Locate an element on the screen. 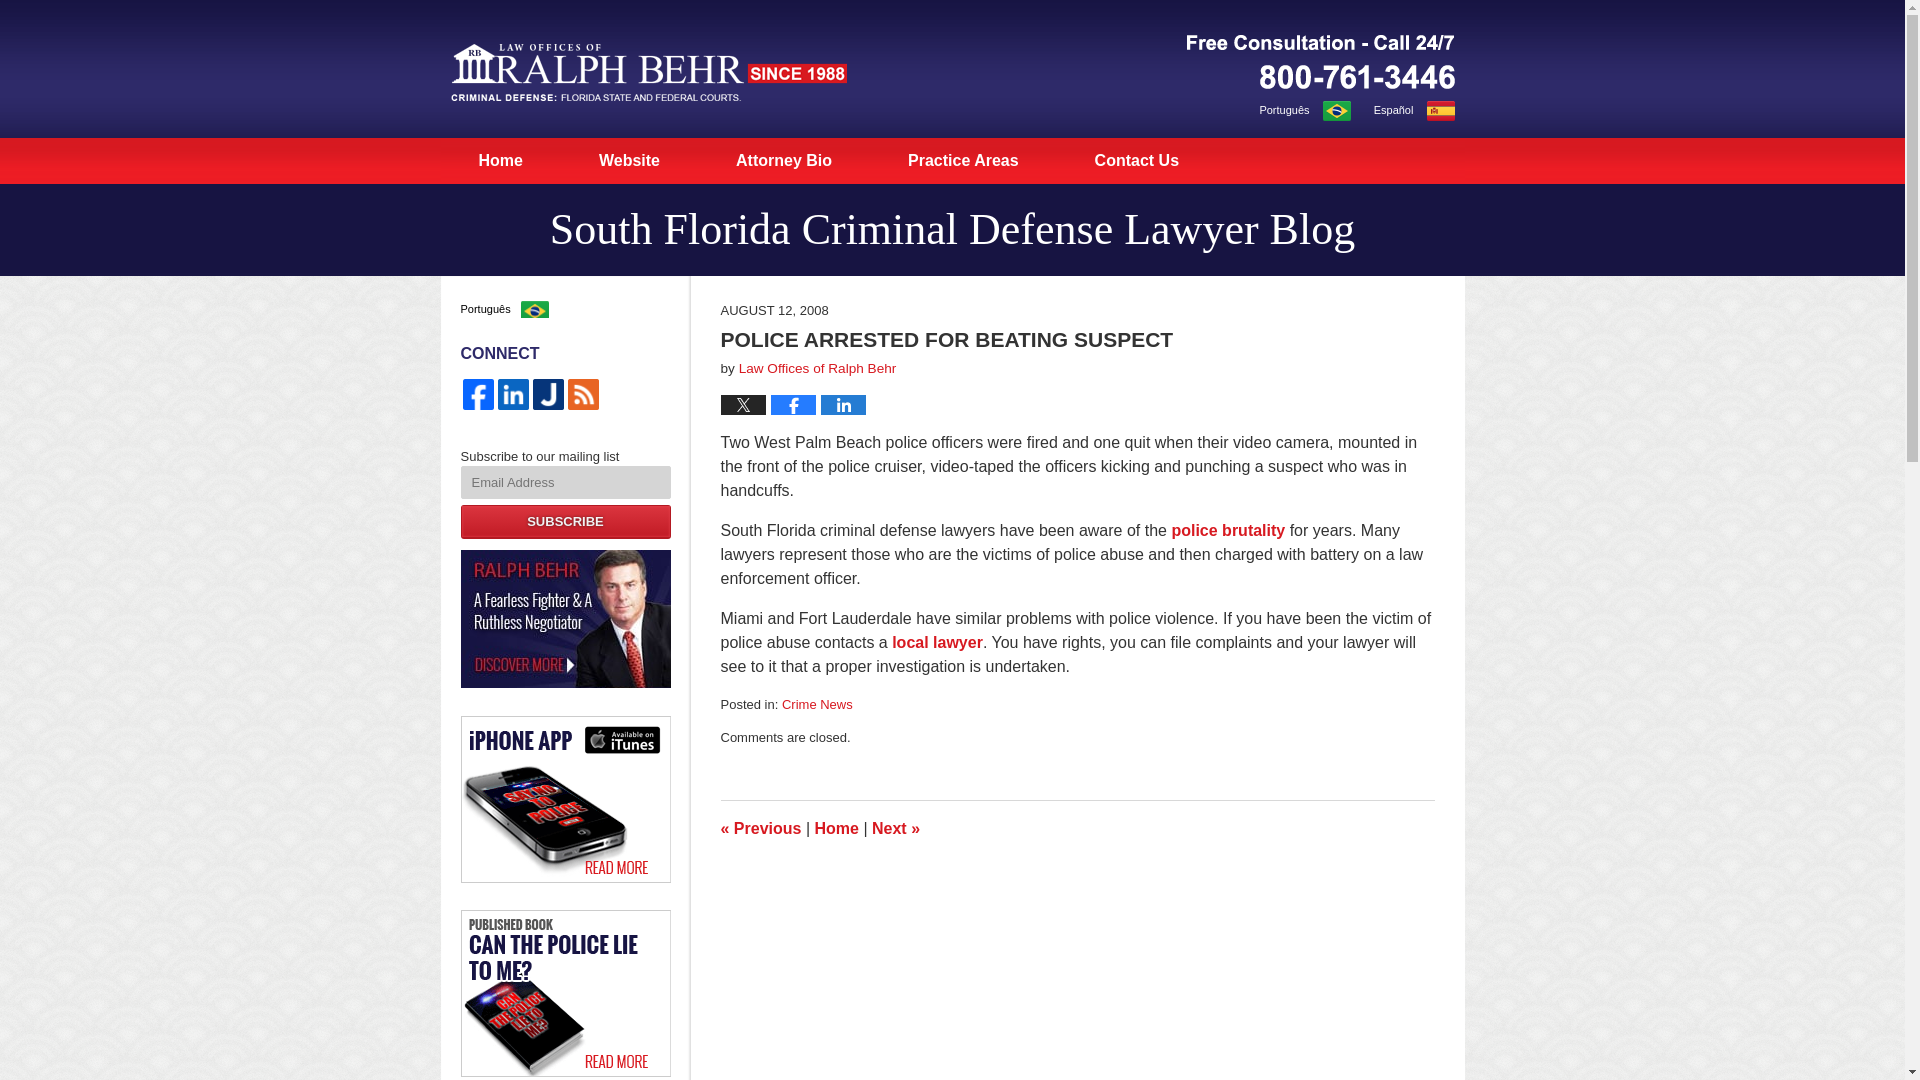 The width and height of the screenshot is (1920, 1080). Law Offices of Ralph Behr is located at coordinates (818, 368).